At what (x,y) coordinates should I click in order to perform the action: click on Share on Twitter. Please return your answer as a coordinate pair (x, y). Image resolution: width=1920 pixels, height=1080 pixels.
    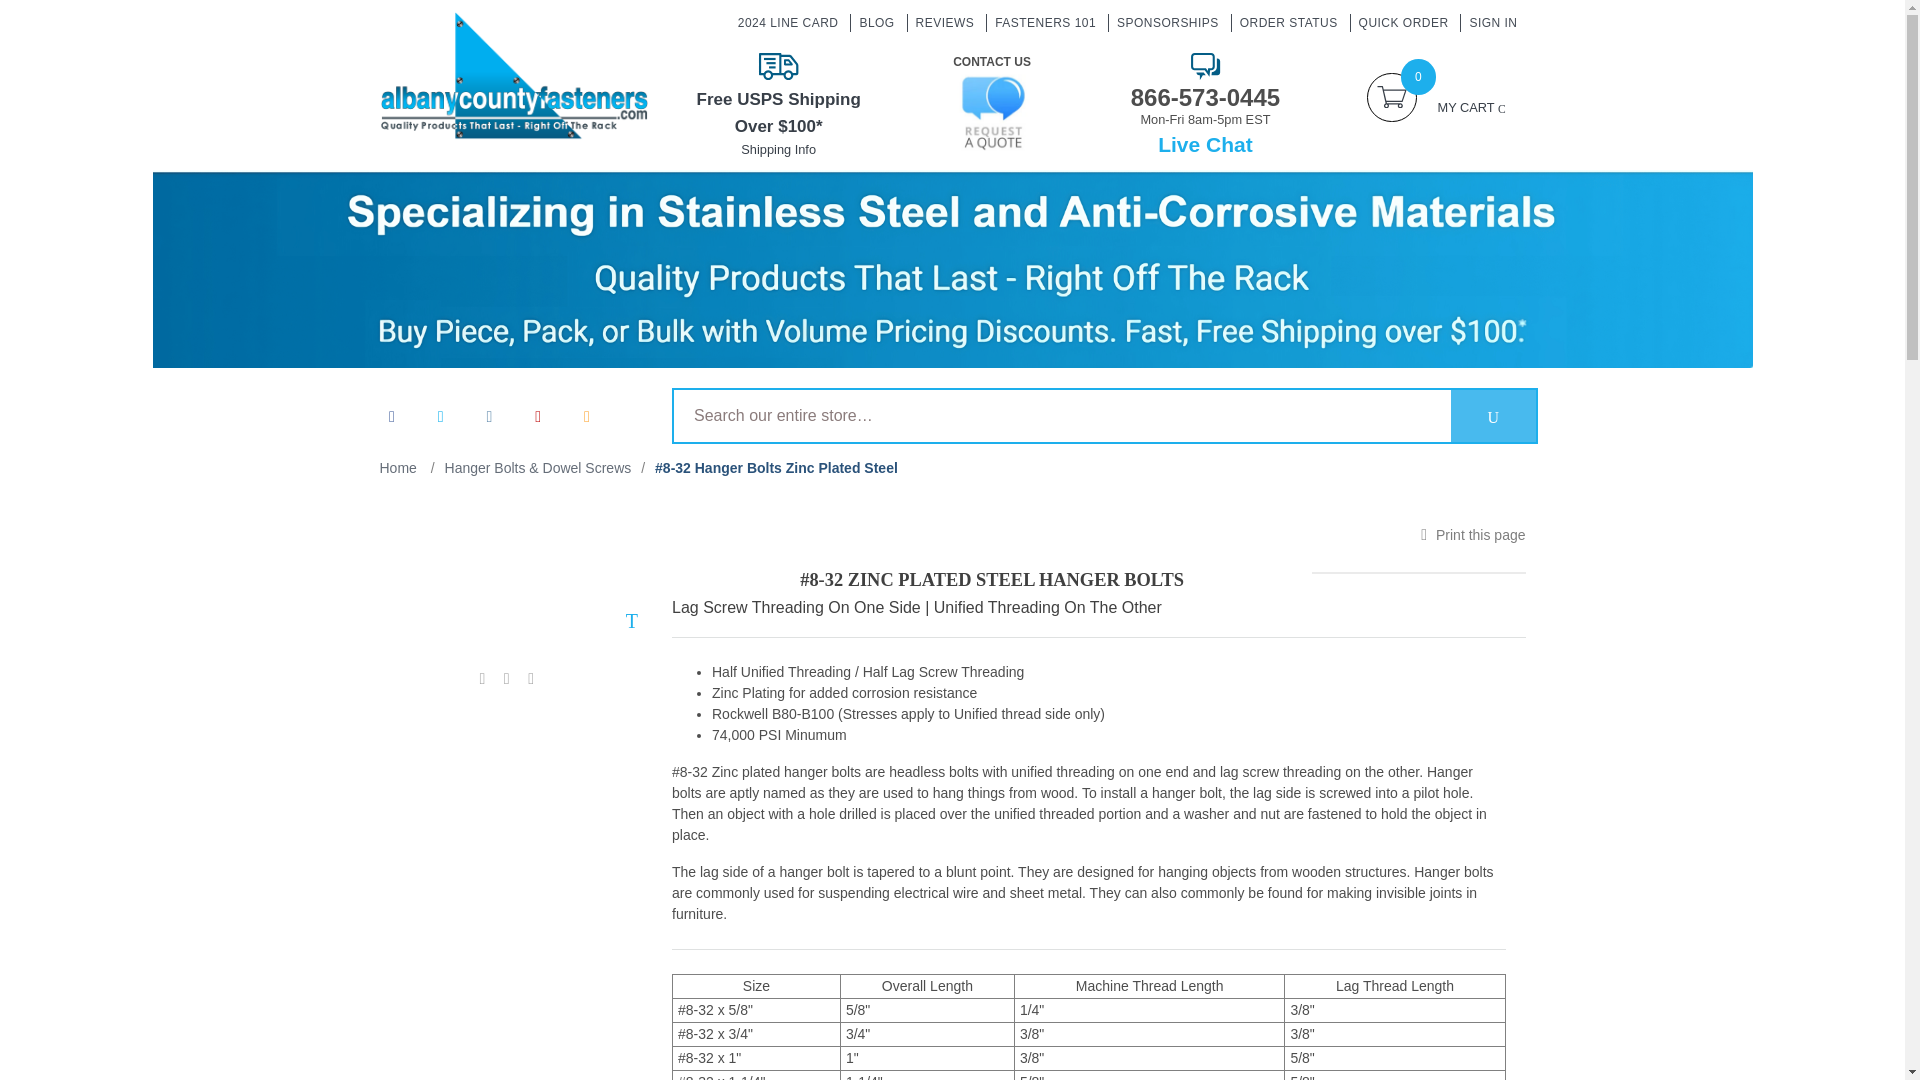
    Looking at the image, I should click on (506, 678).